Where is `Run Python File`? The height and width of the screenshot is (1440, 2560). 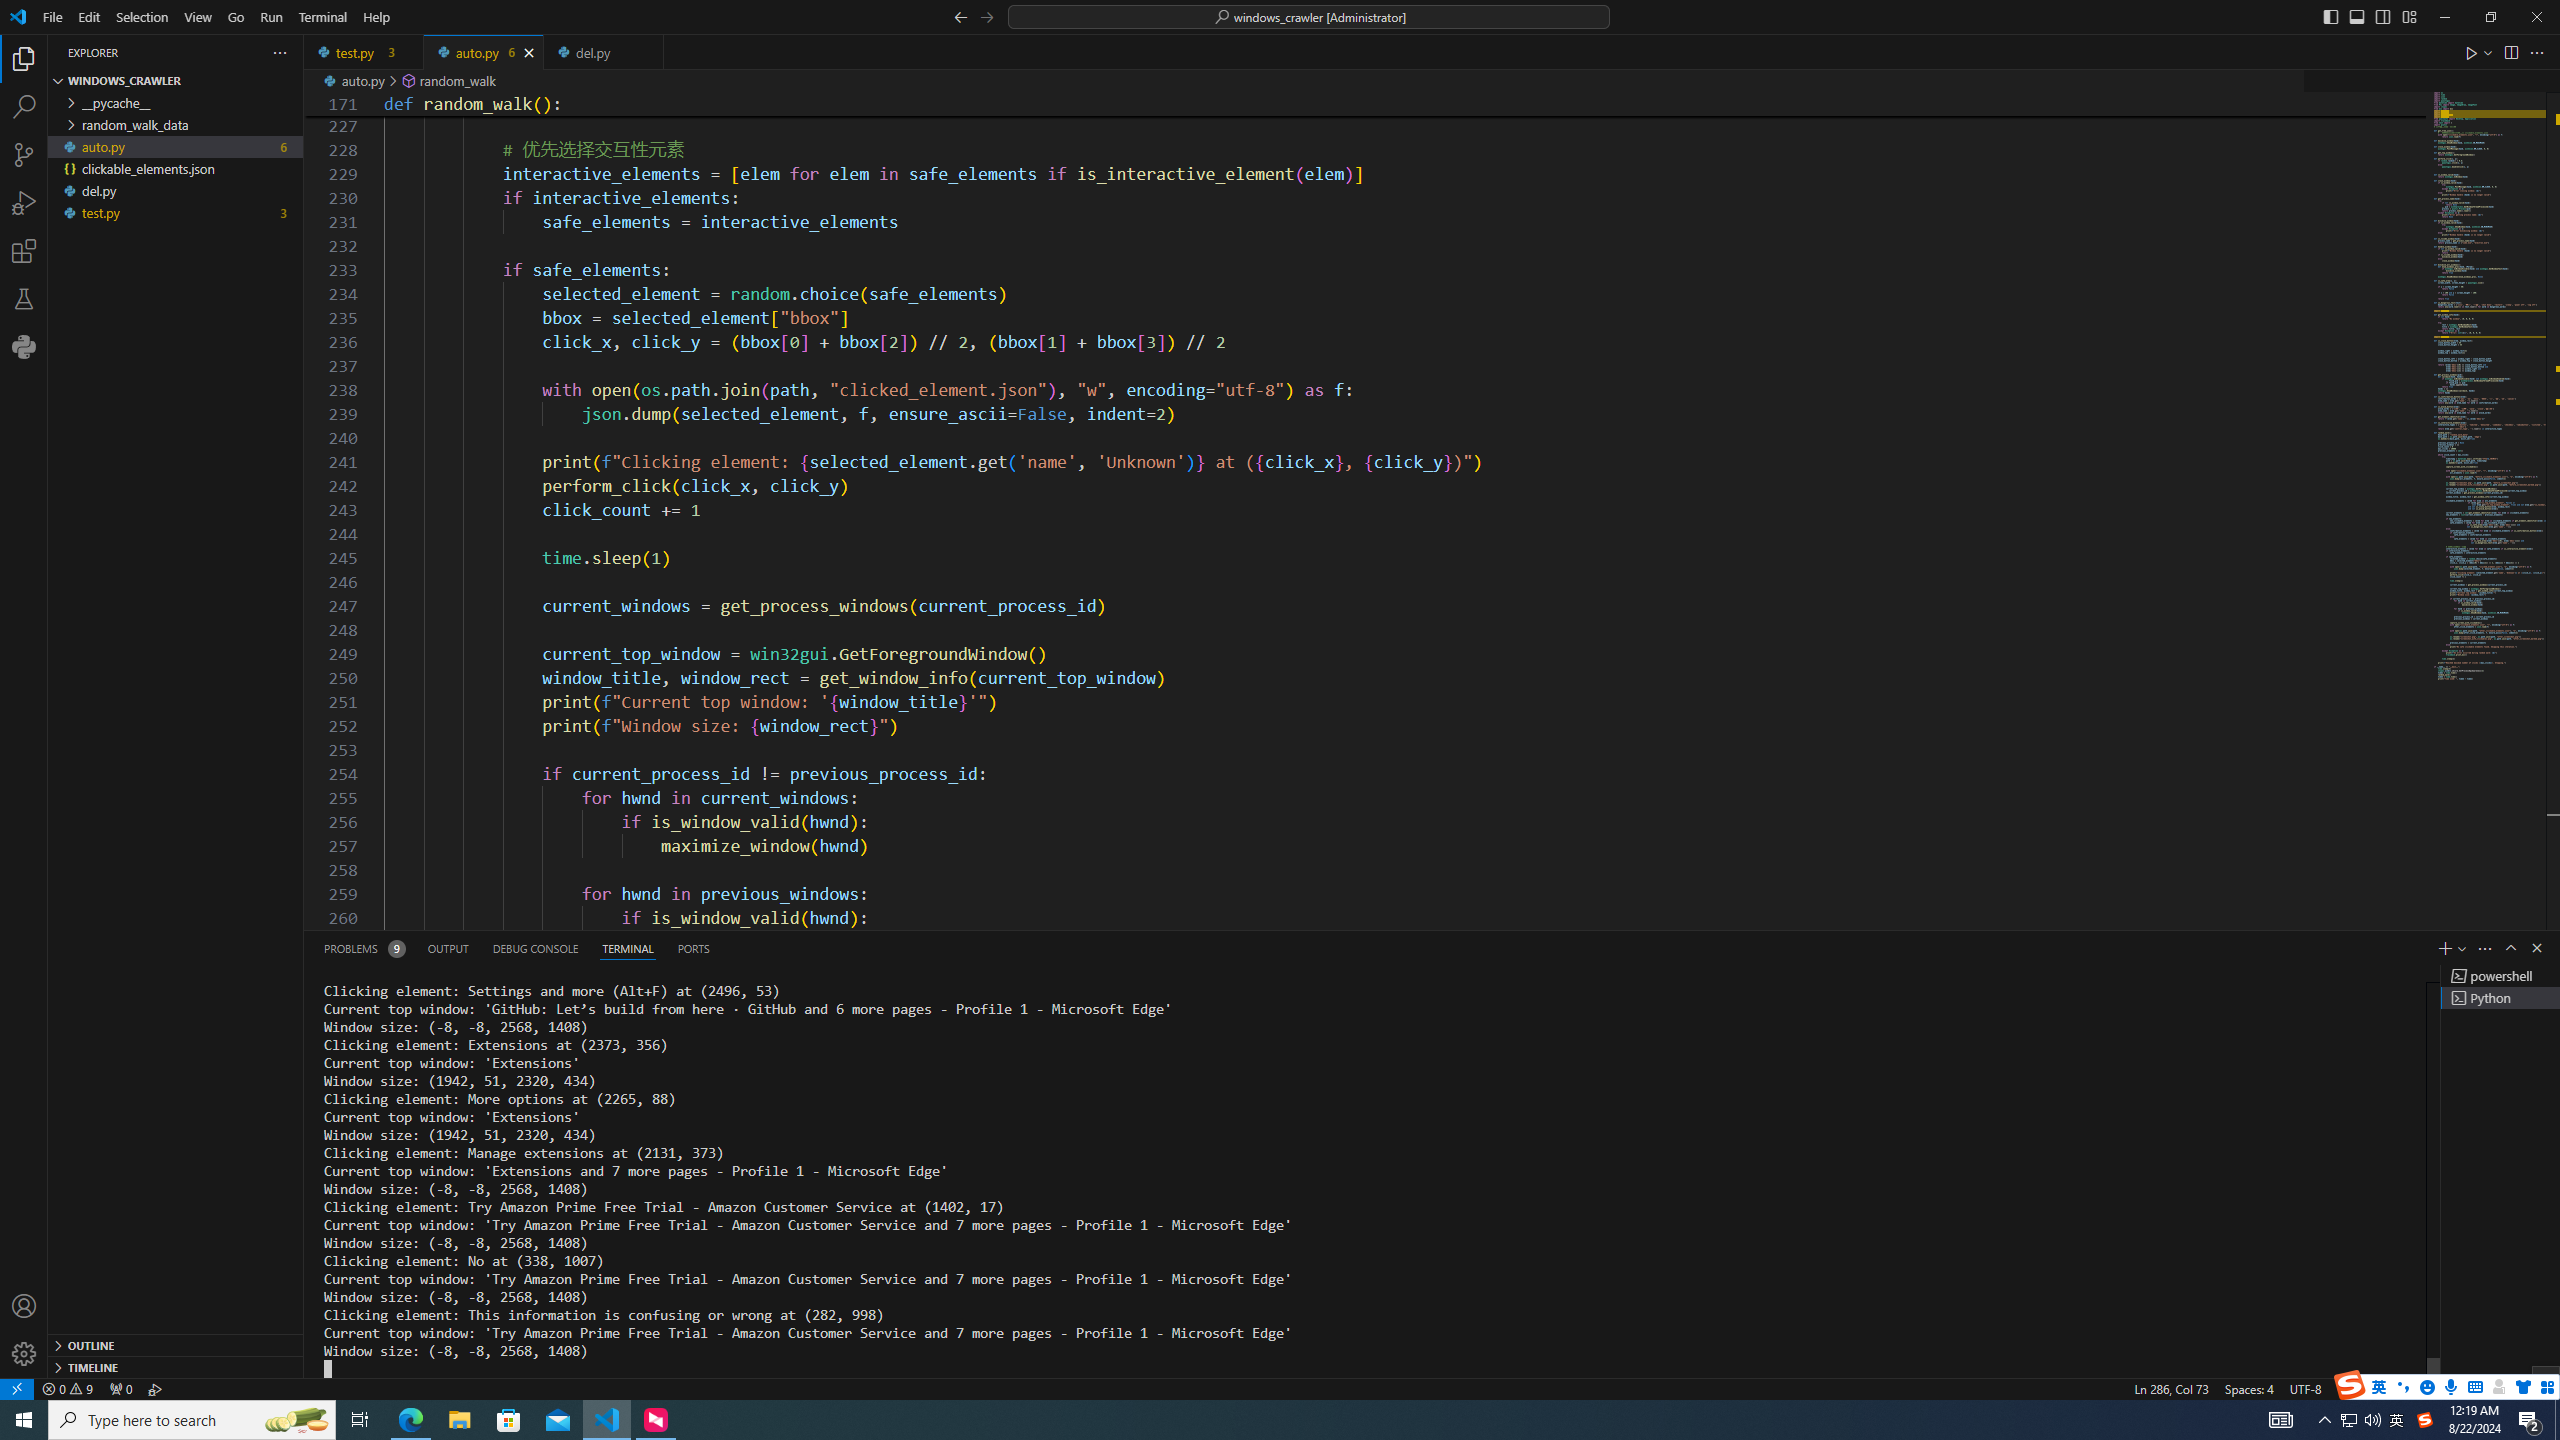
Run Python File is located at coordinates (2472, 52).